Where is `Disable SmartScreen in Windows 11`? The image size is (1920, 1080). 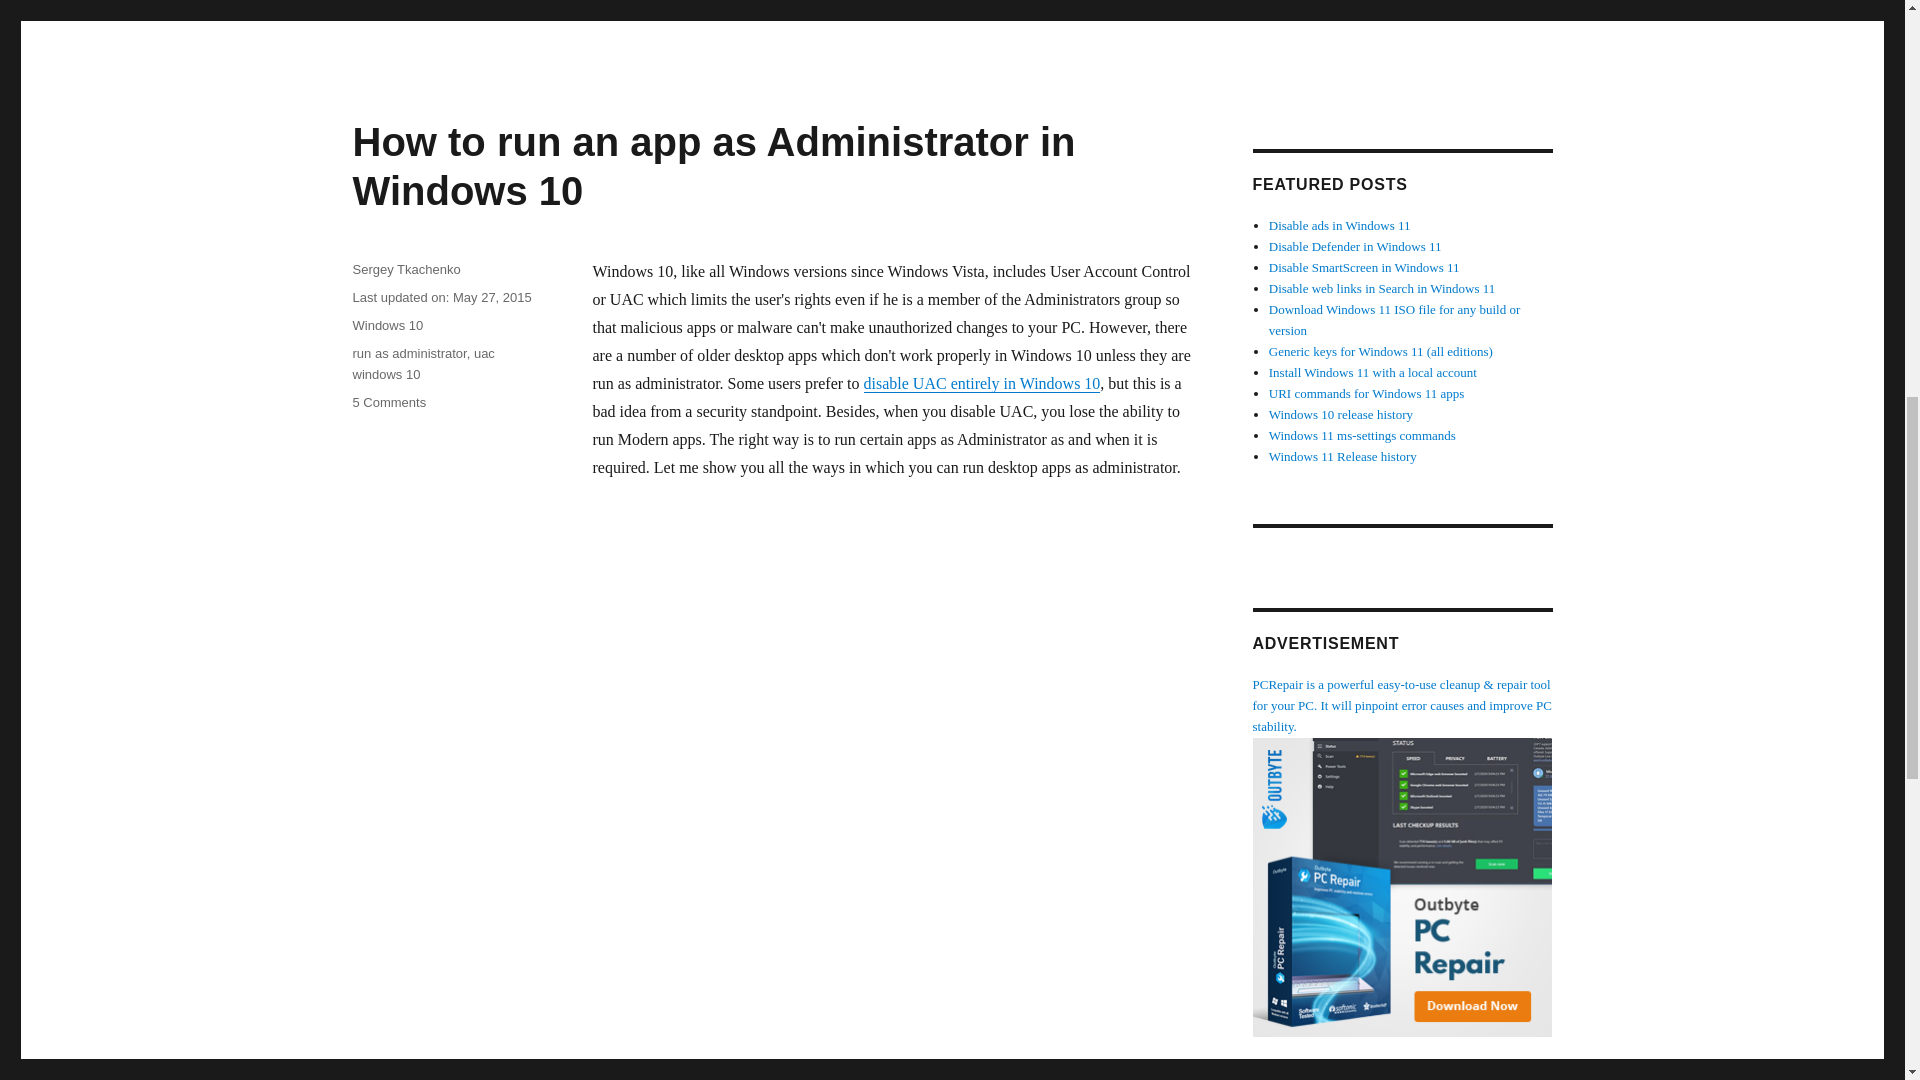 Disable SmartScreen in Windows 11 is located at coordinates (1364, 268).